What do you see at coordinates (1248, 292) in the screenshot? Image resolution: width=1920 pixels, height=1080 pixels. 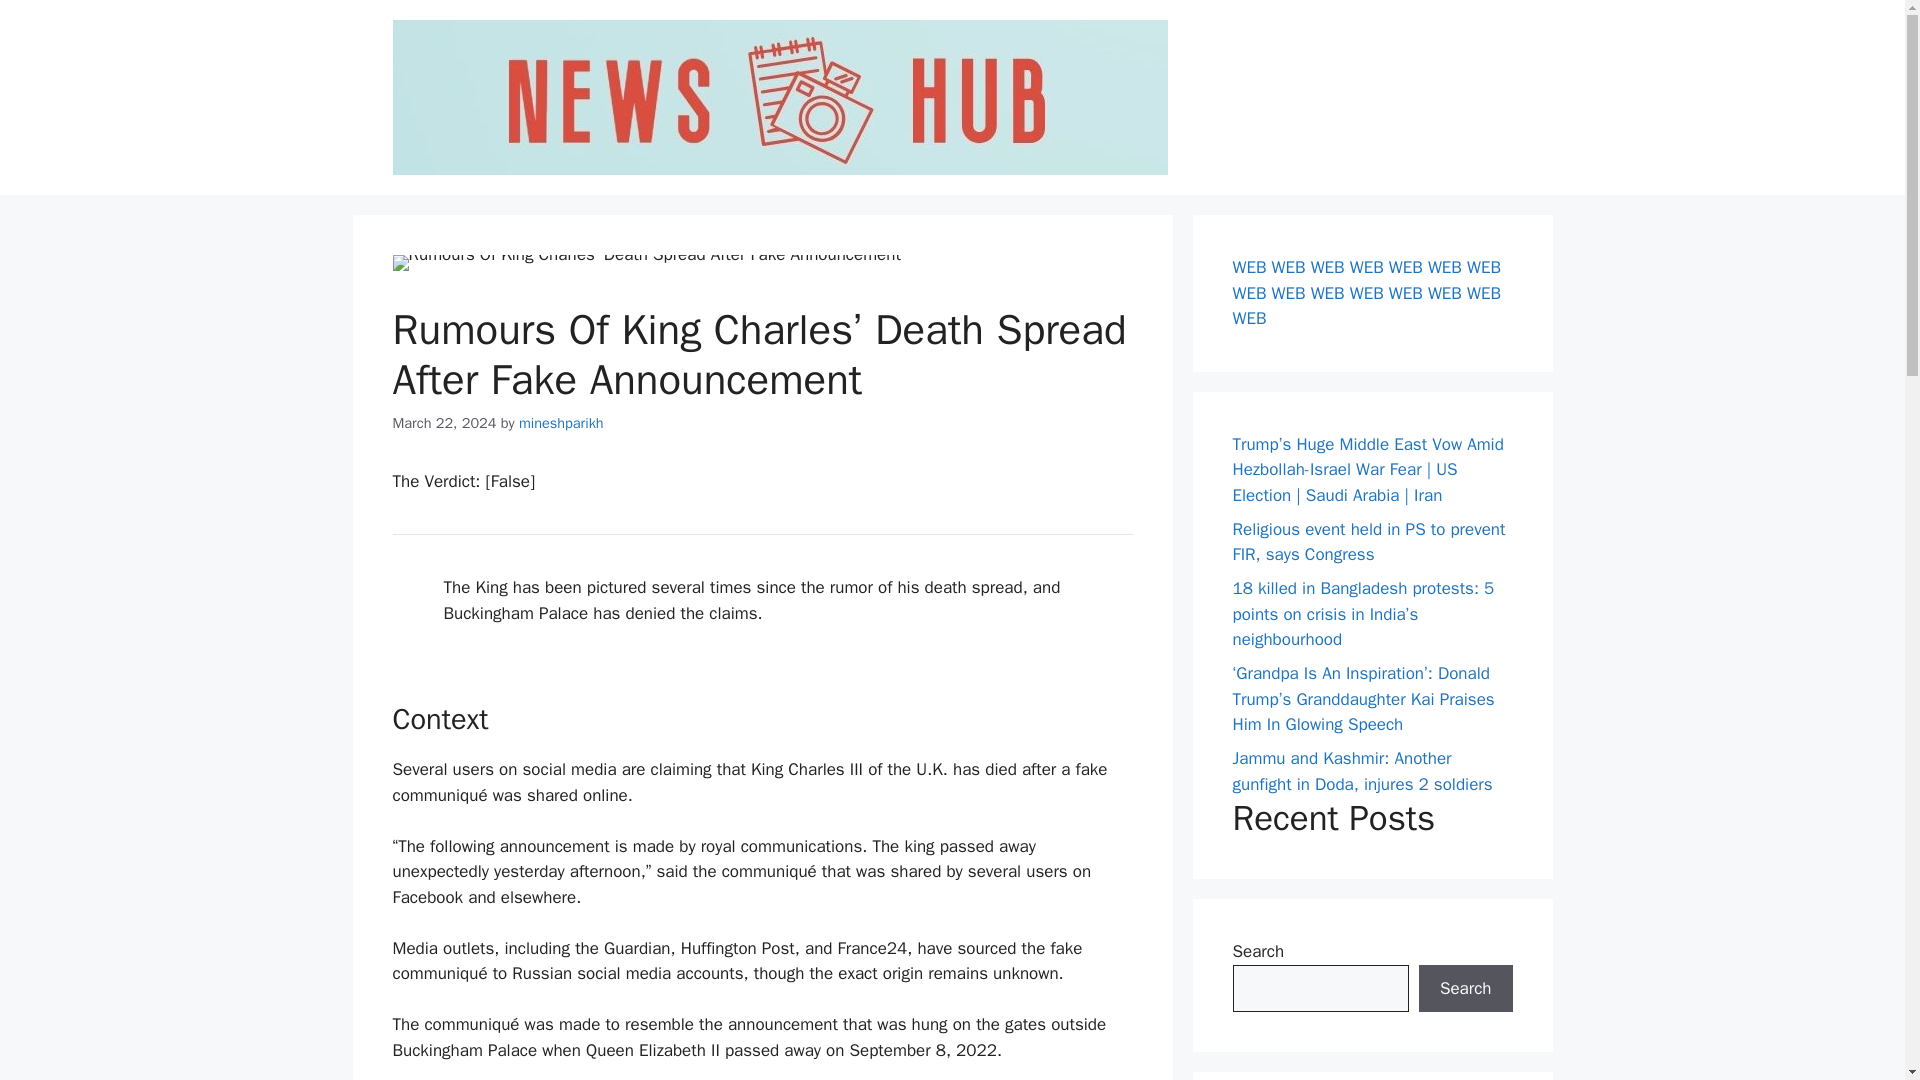 I see `WEB` at bounding box center [1248, 292].